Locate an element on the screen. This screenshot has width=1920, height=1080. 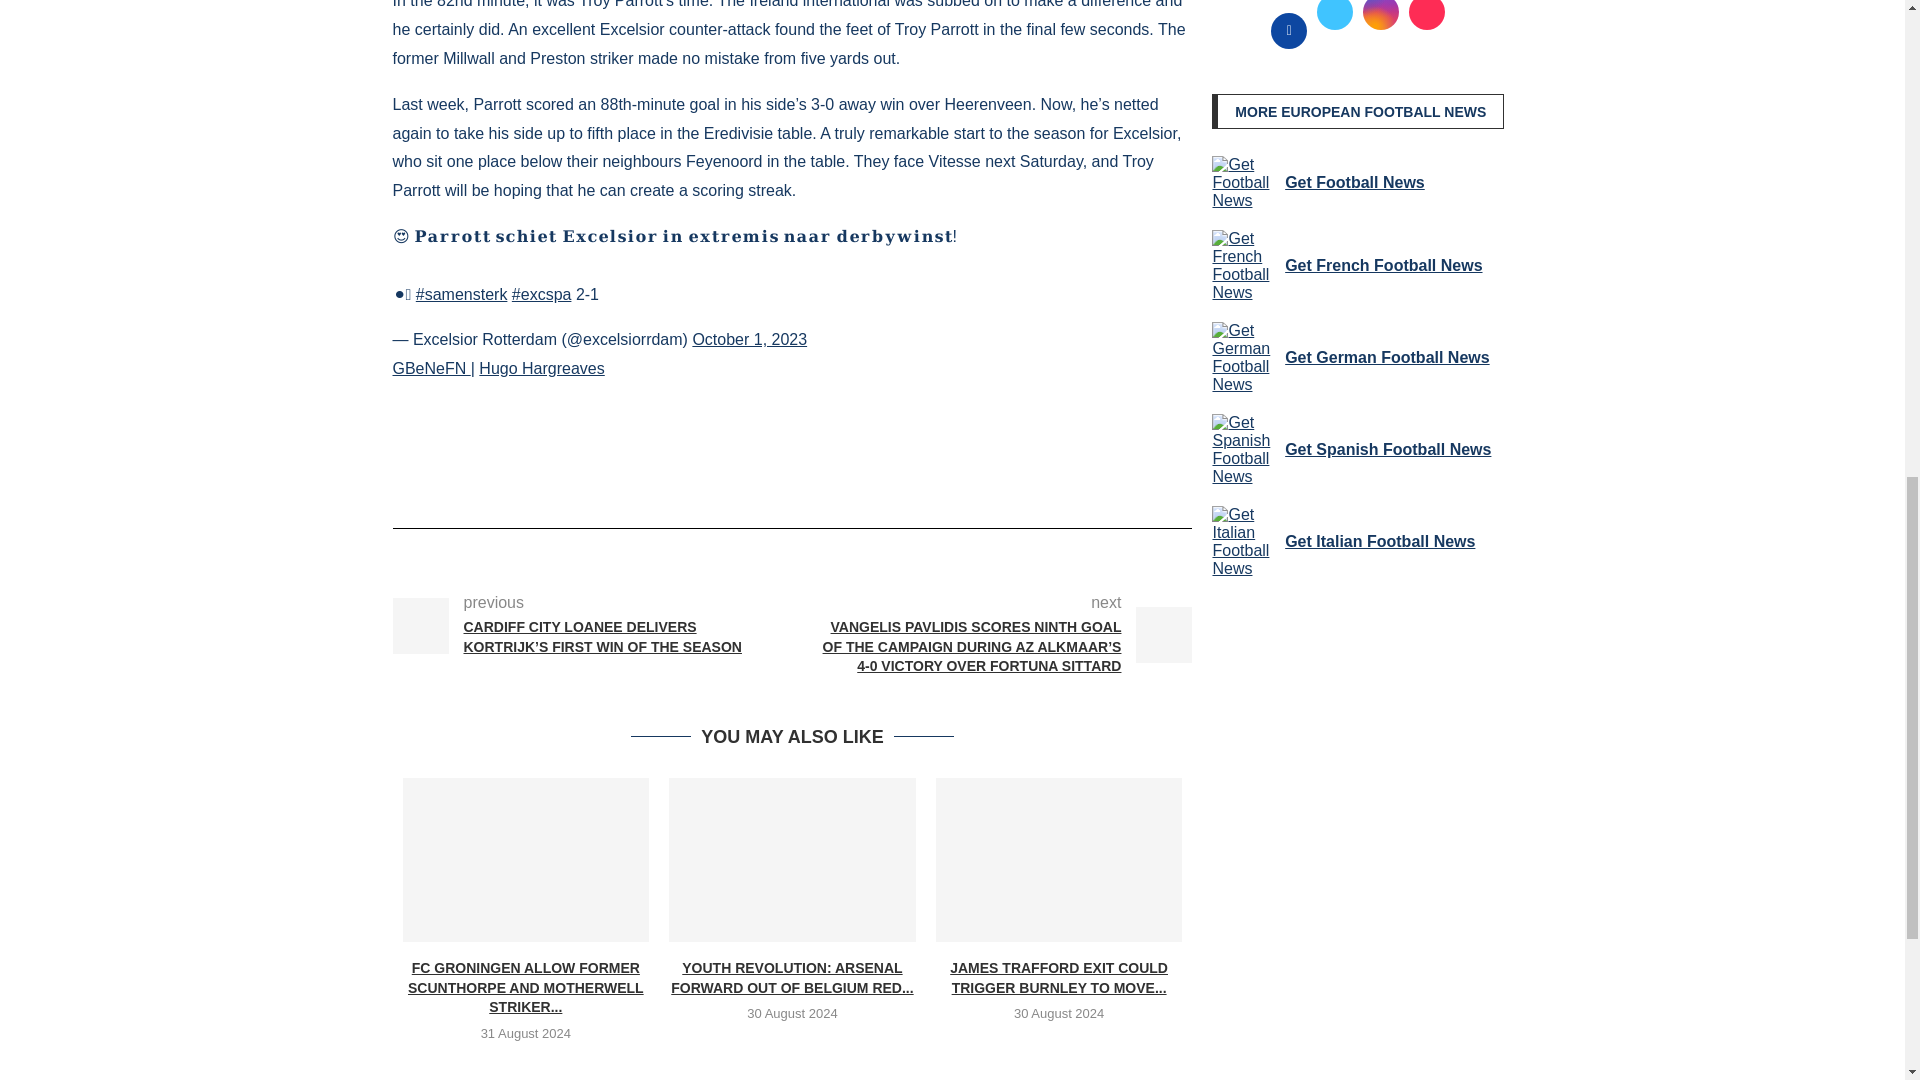
Get German Football News is located at coordinates (1244, 358).